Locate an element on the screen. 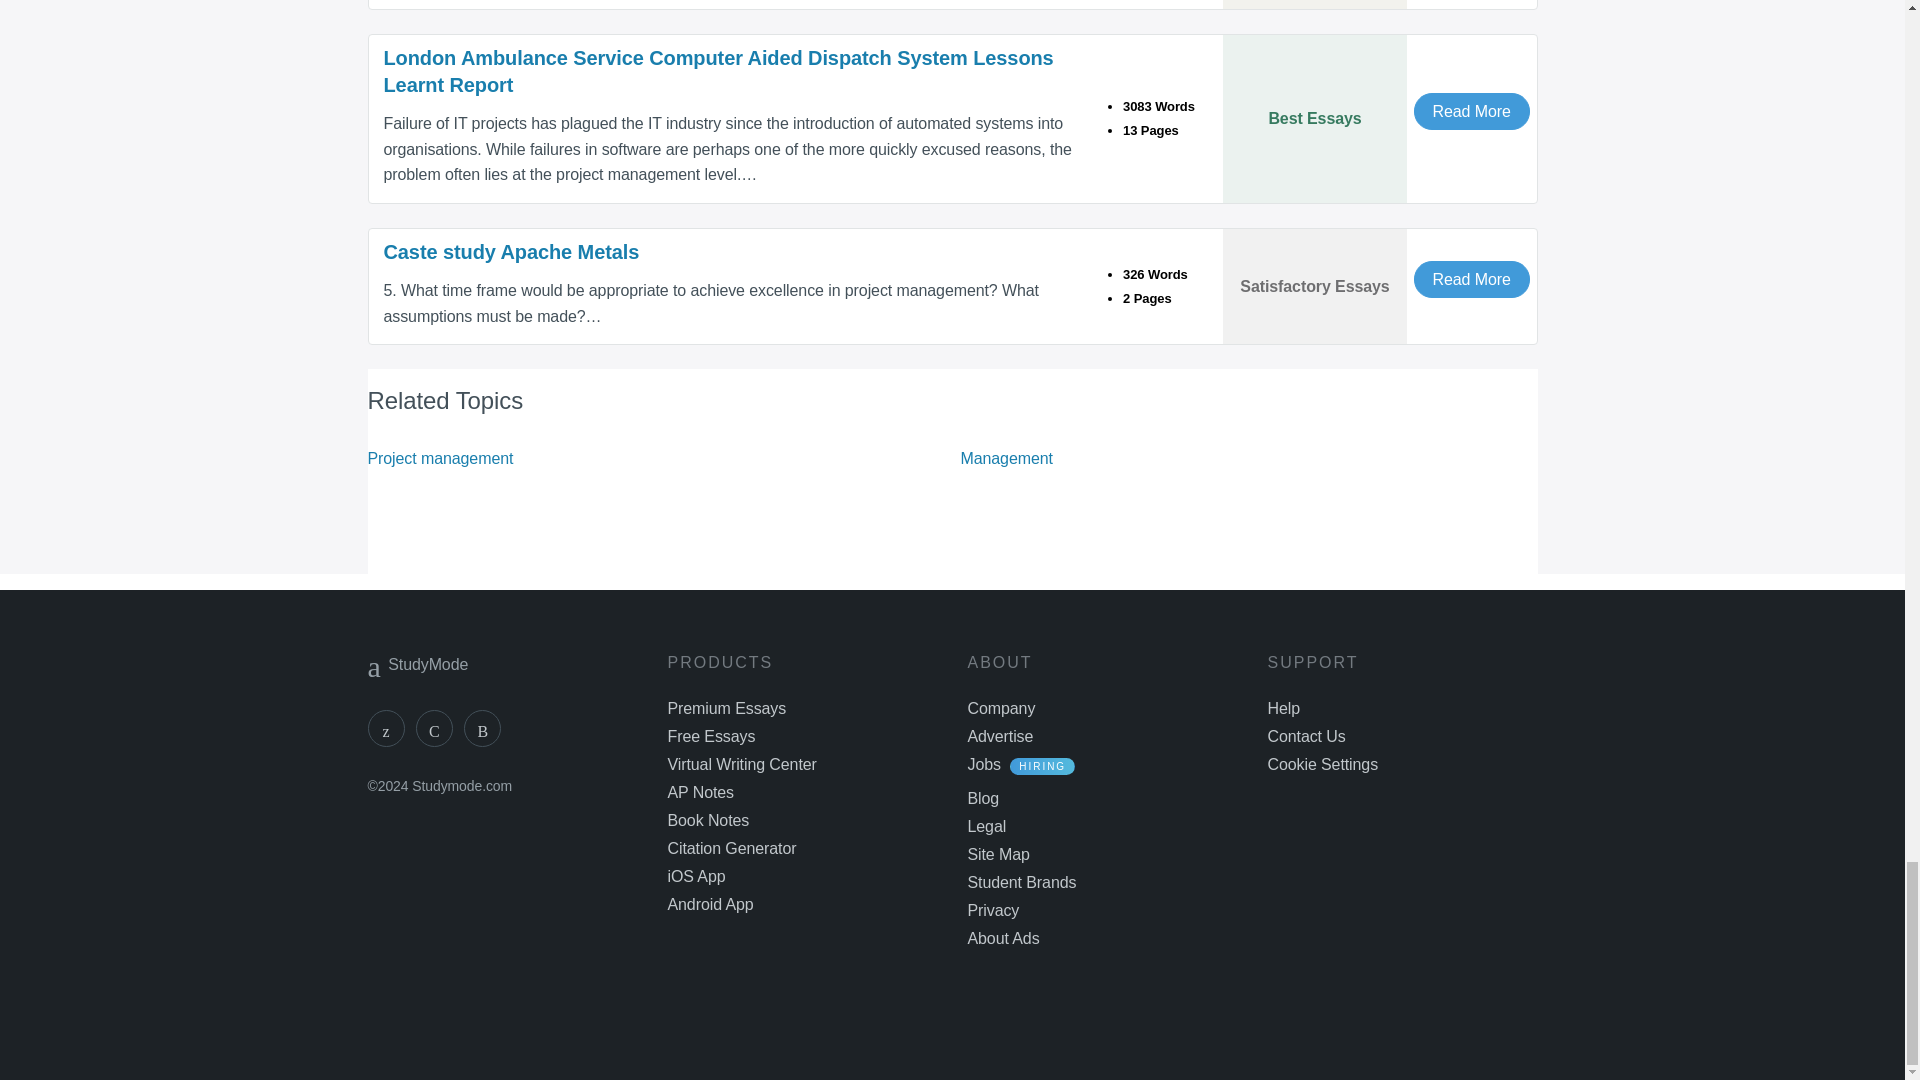 This screenshot has height=1080, width=1920. Management is located at coordinates (1006, 458).